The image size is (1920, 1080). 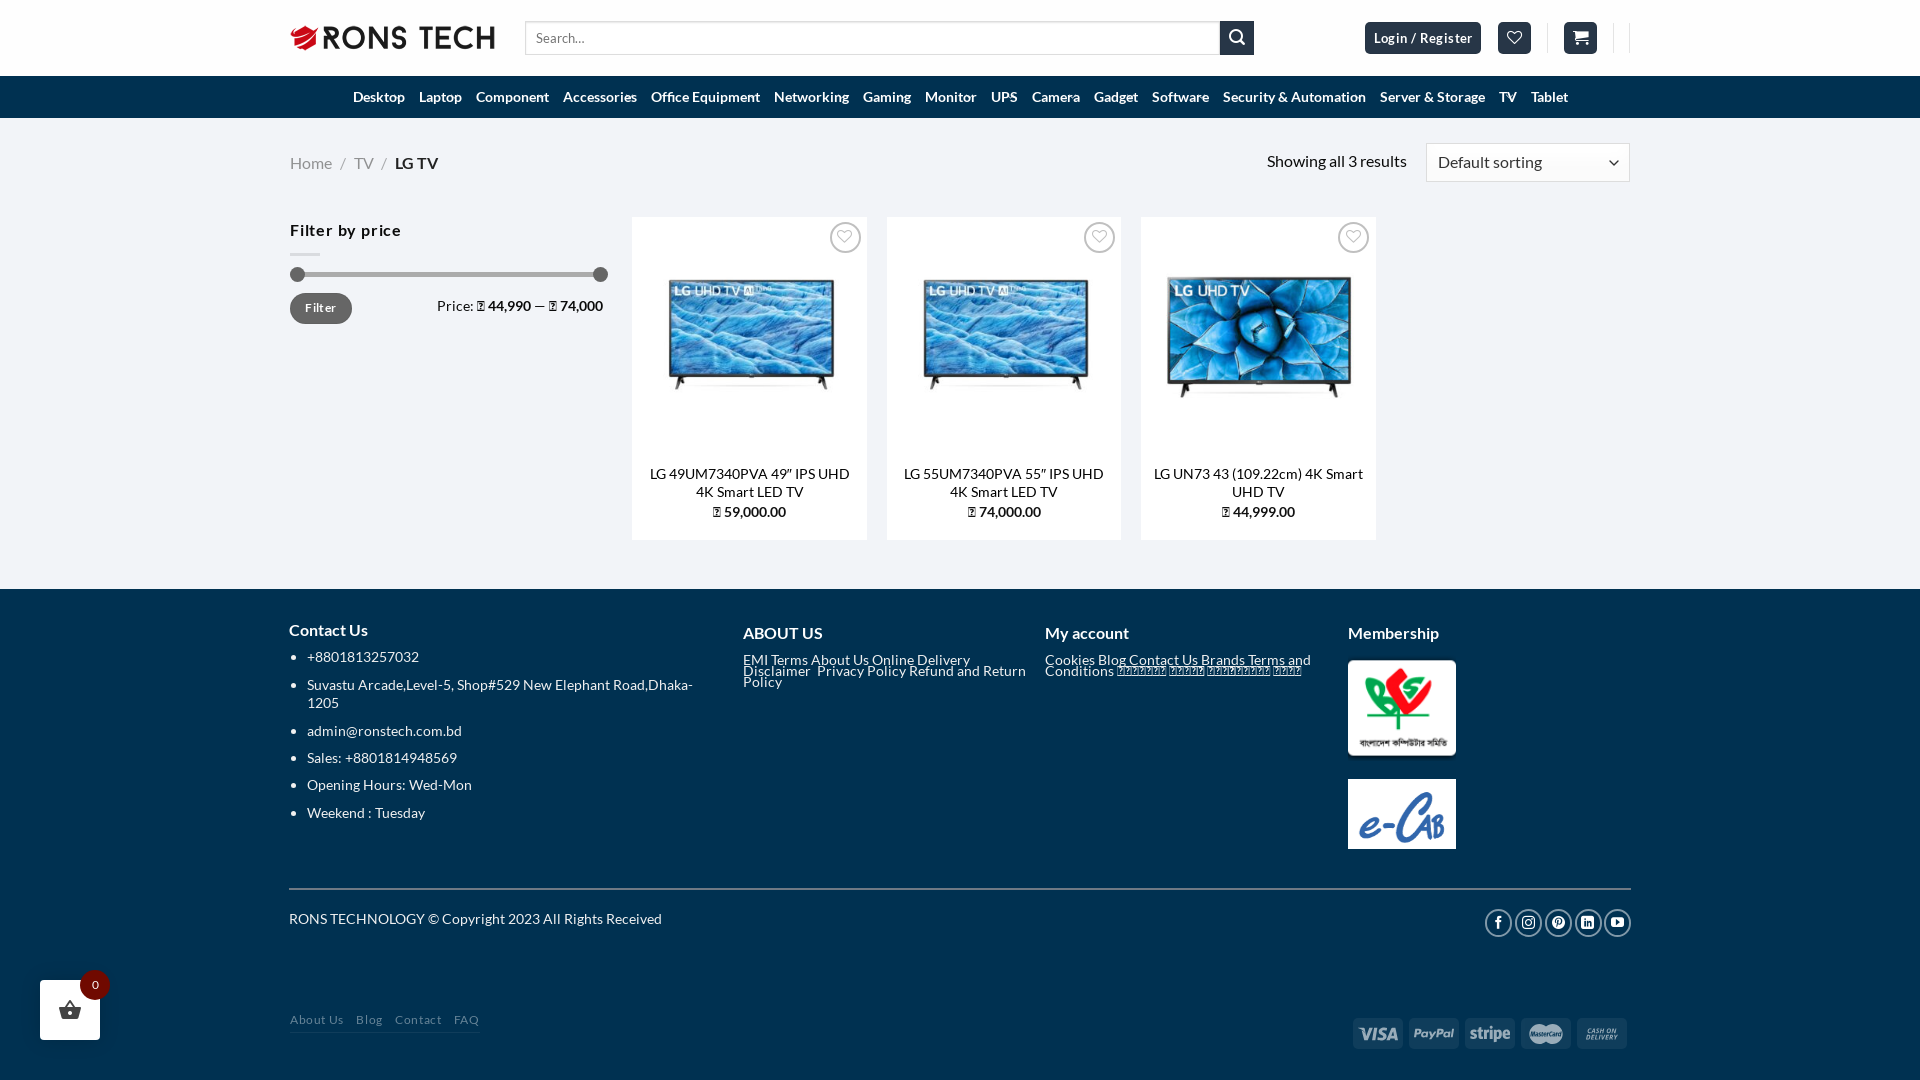 What do you see at coordinates (1070, 660) in the screenshot?
I see `Cookies` at bounding box center [1070, 660].